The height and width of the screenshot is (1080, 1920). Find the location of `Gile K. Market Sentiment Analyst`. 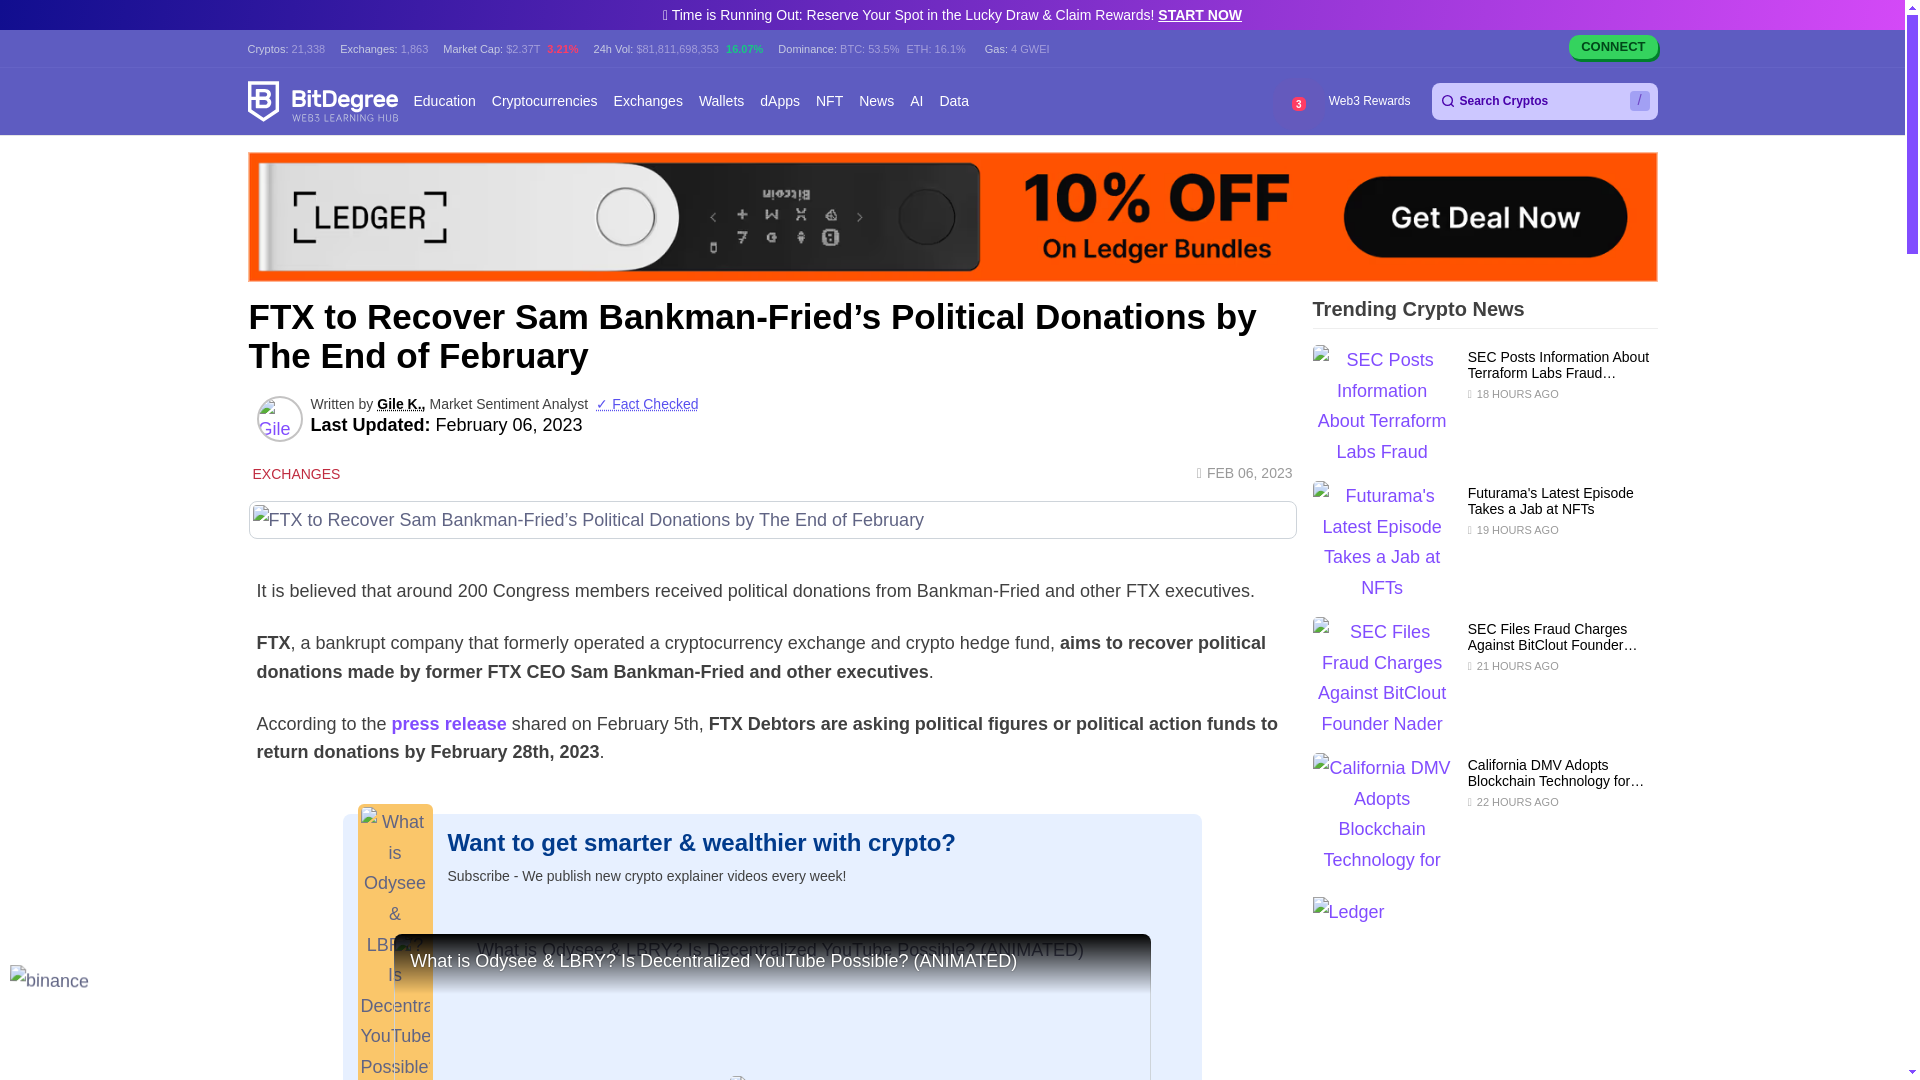

Gile K. Market Sentiment Analyst is located at coordinates (278, 418).